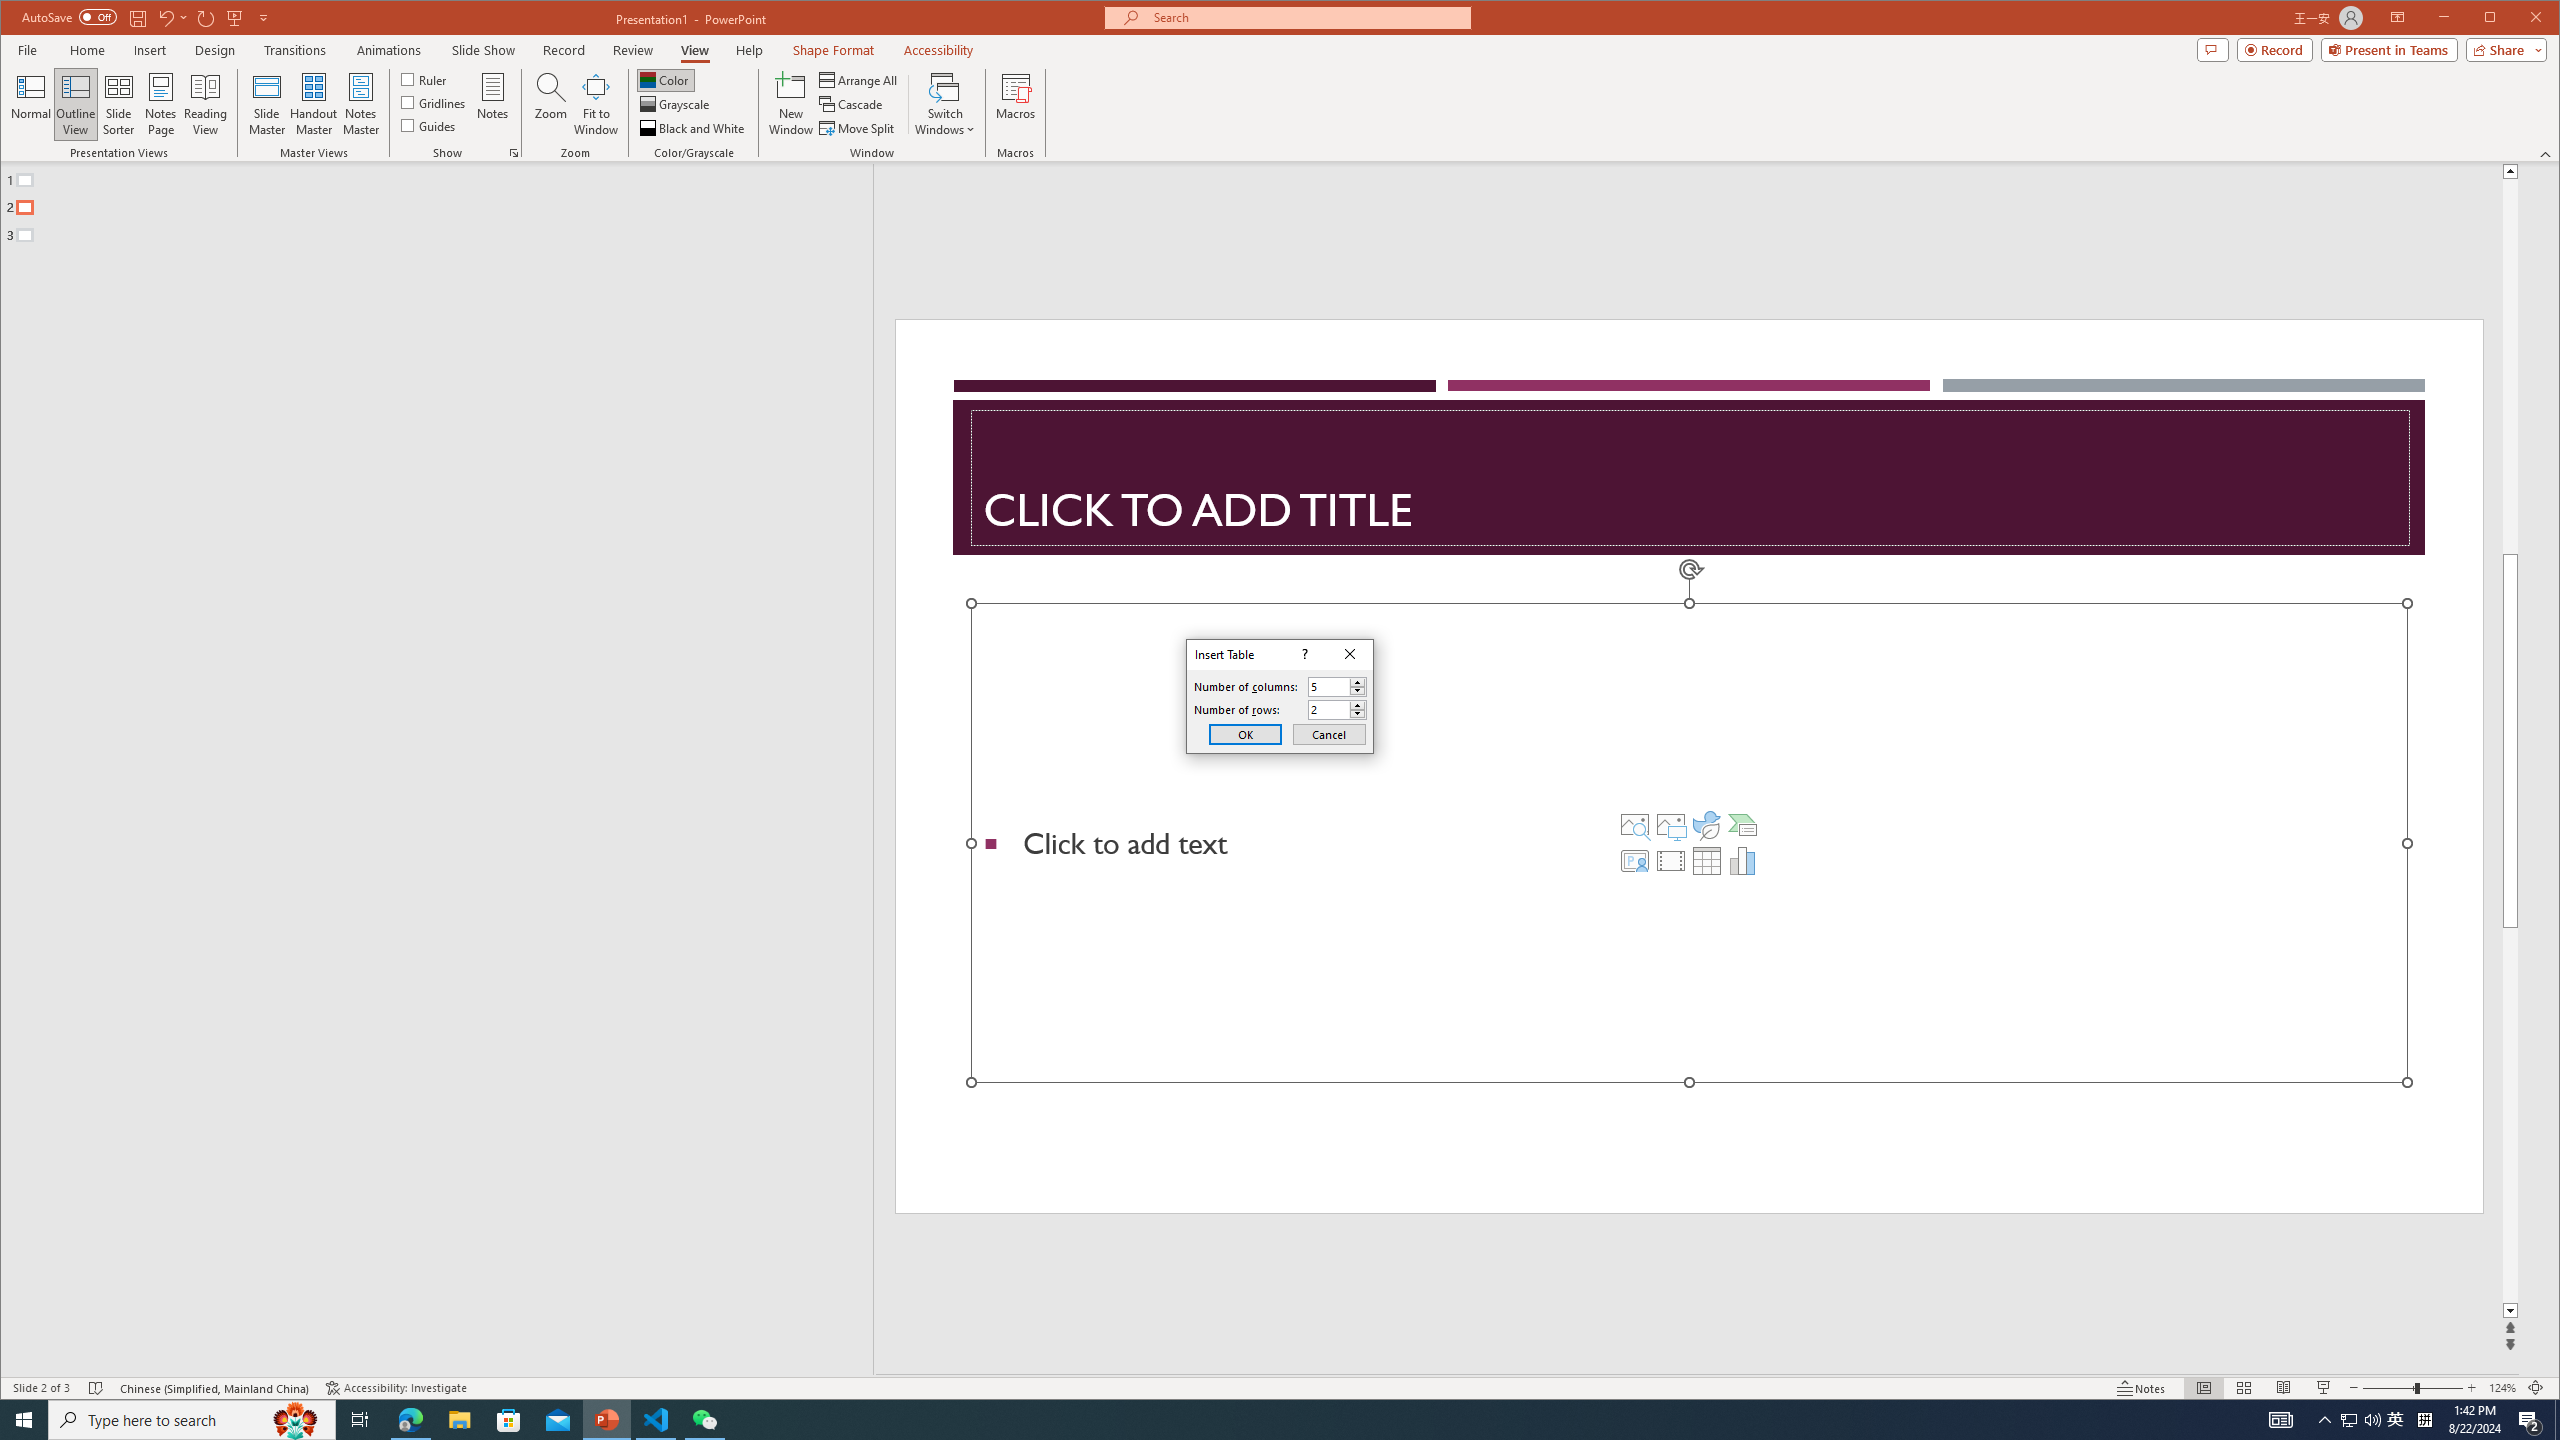  I want to click on Task View, so click(360, 1420).